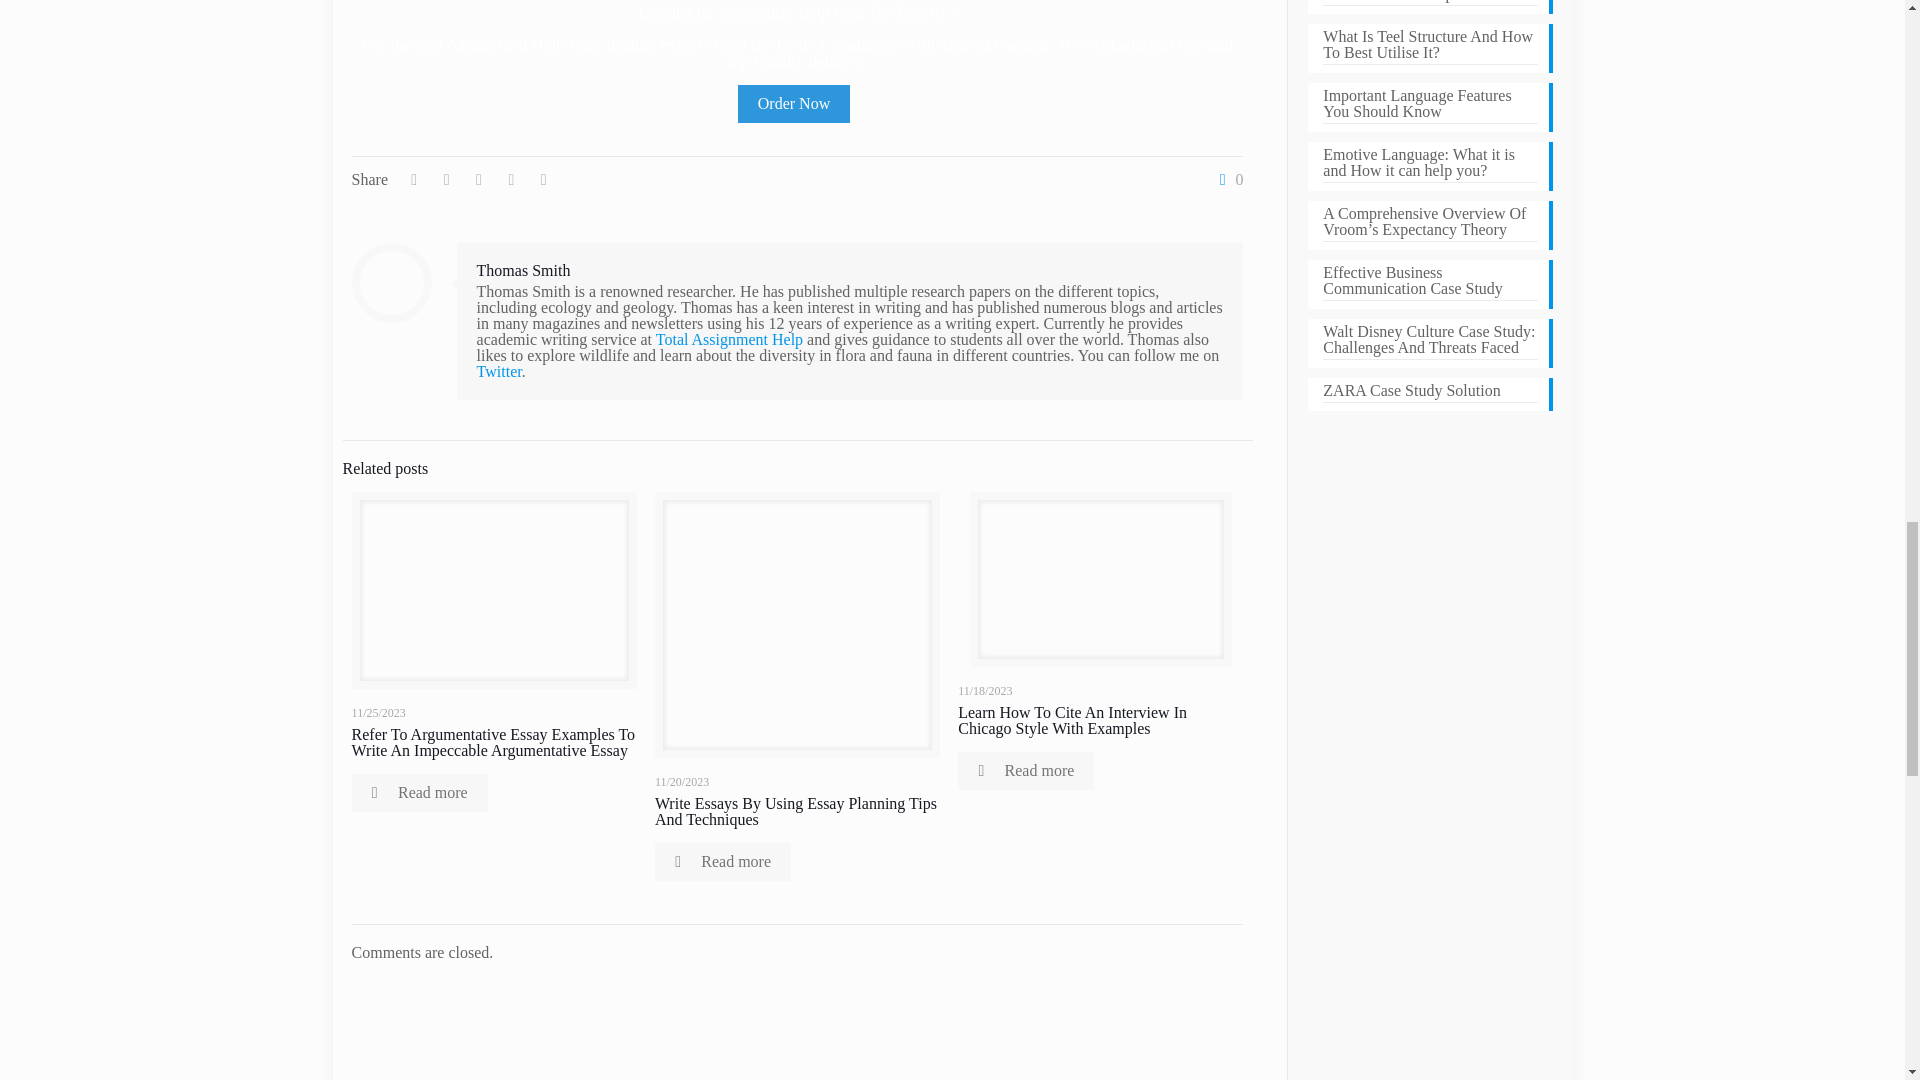 The height and width of the screenshot is (1080, 1920). I want to click on Read more, so click(419, 793).